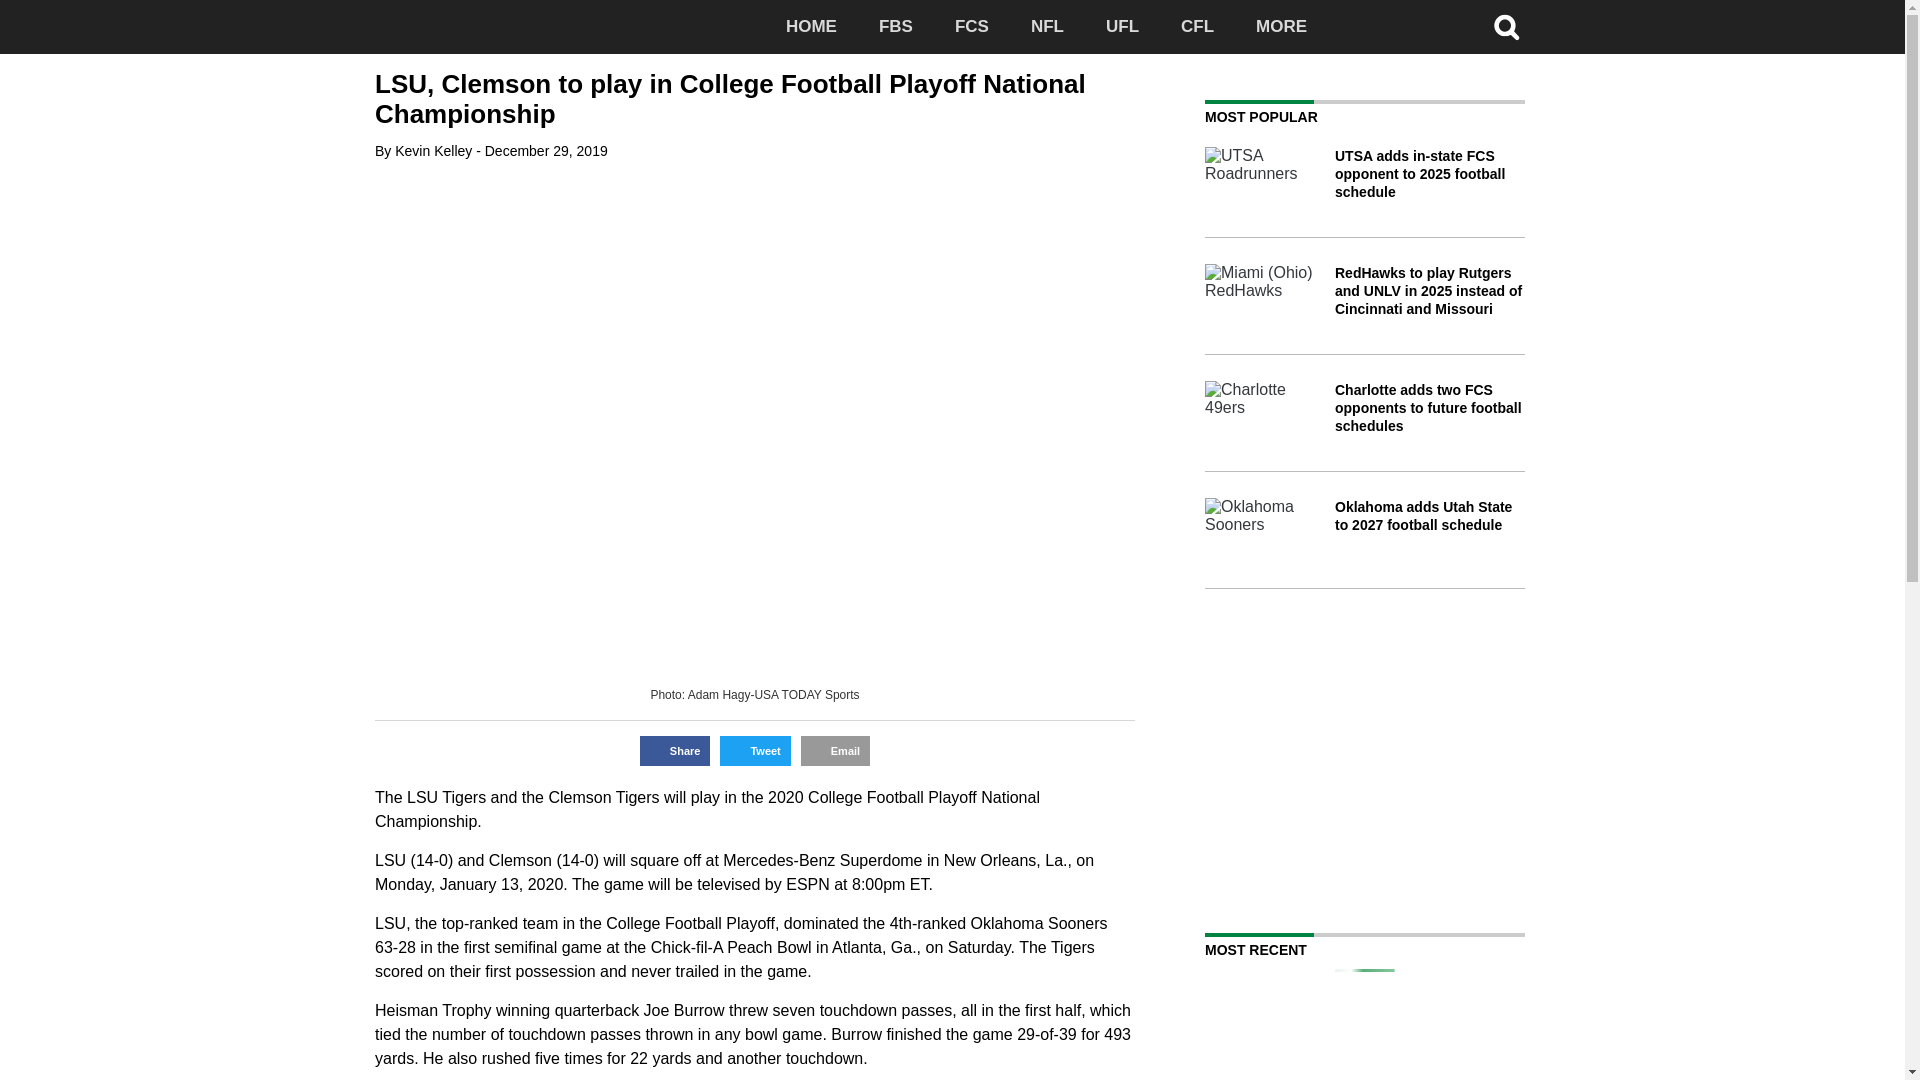 Image resolution: width=1920 pixels, height=1080 pixels. Describe the element at coordinates (811, 27) in the screenshot. I see `HOME` at that location.